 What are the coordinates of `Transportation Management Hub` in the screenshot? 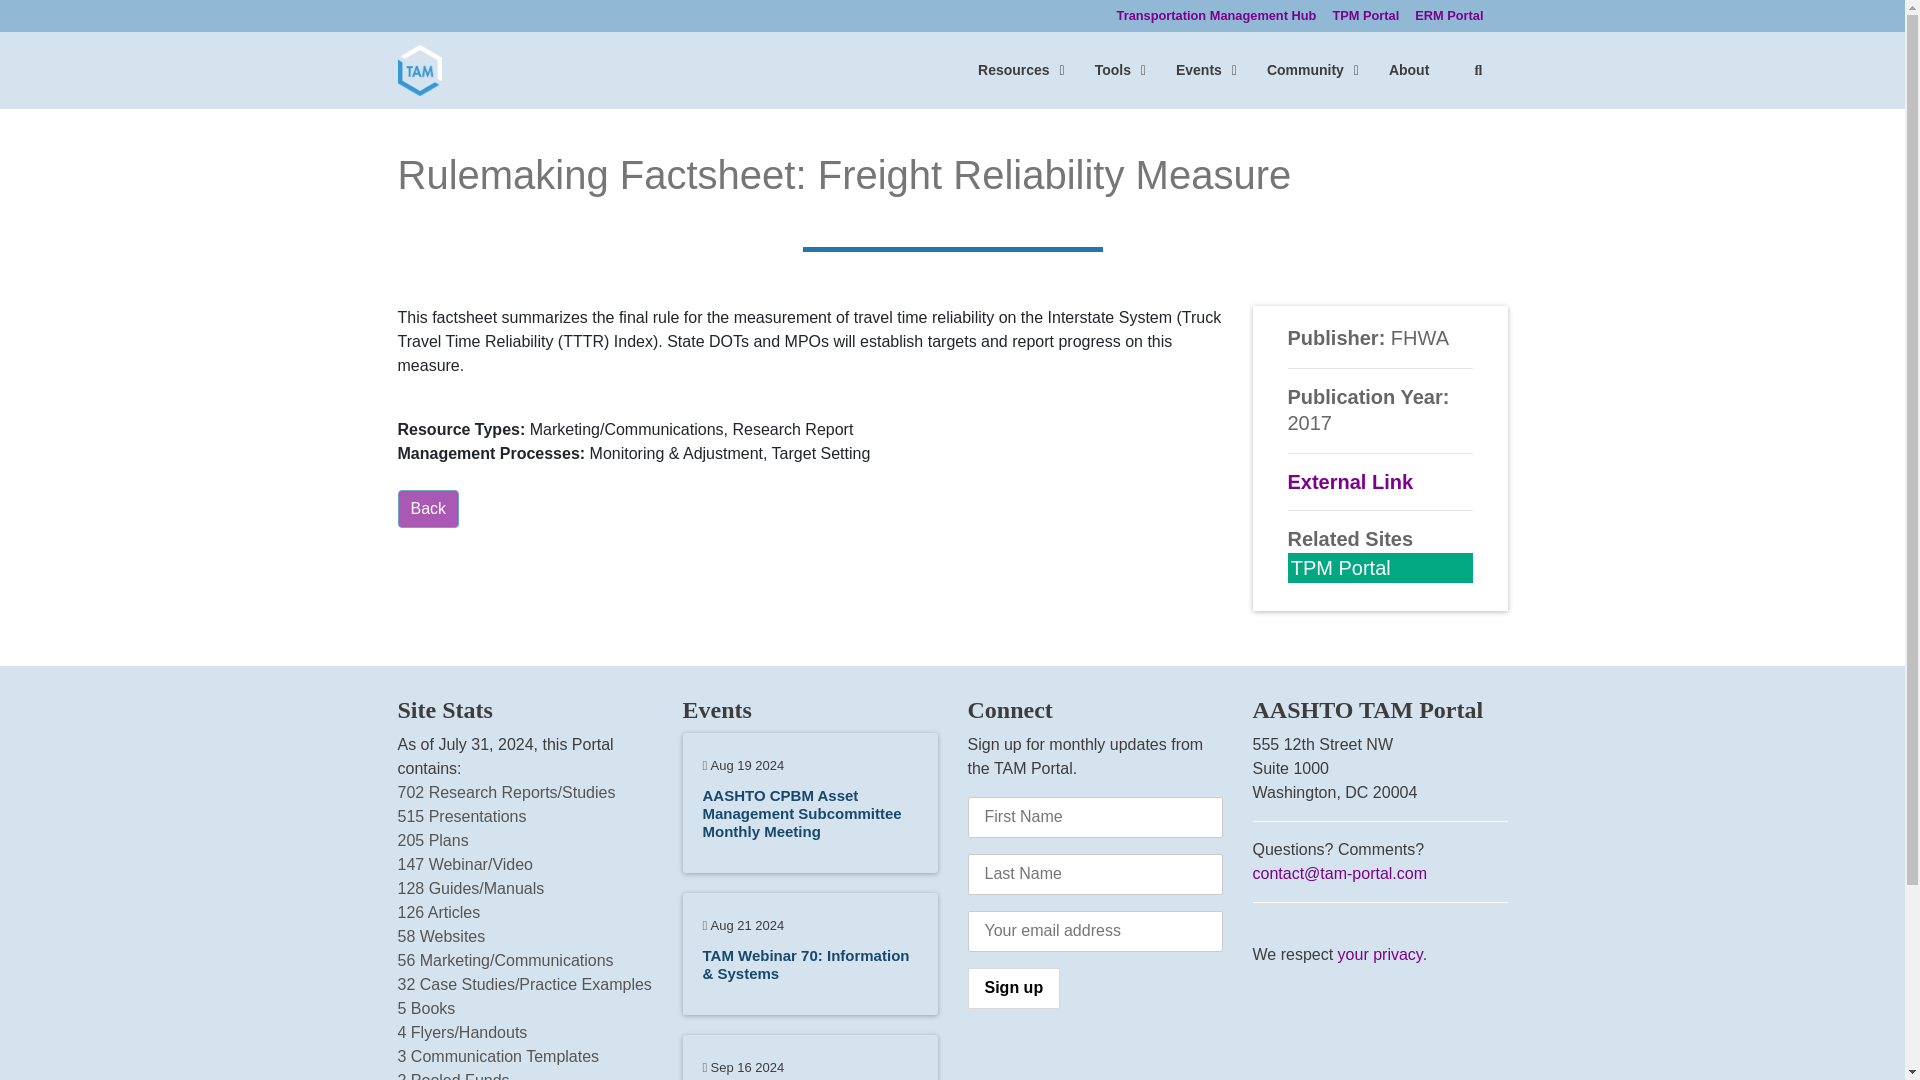 It's located at (1408, 70).